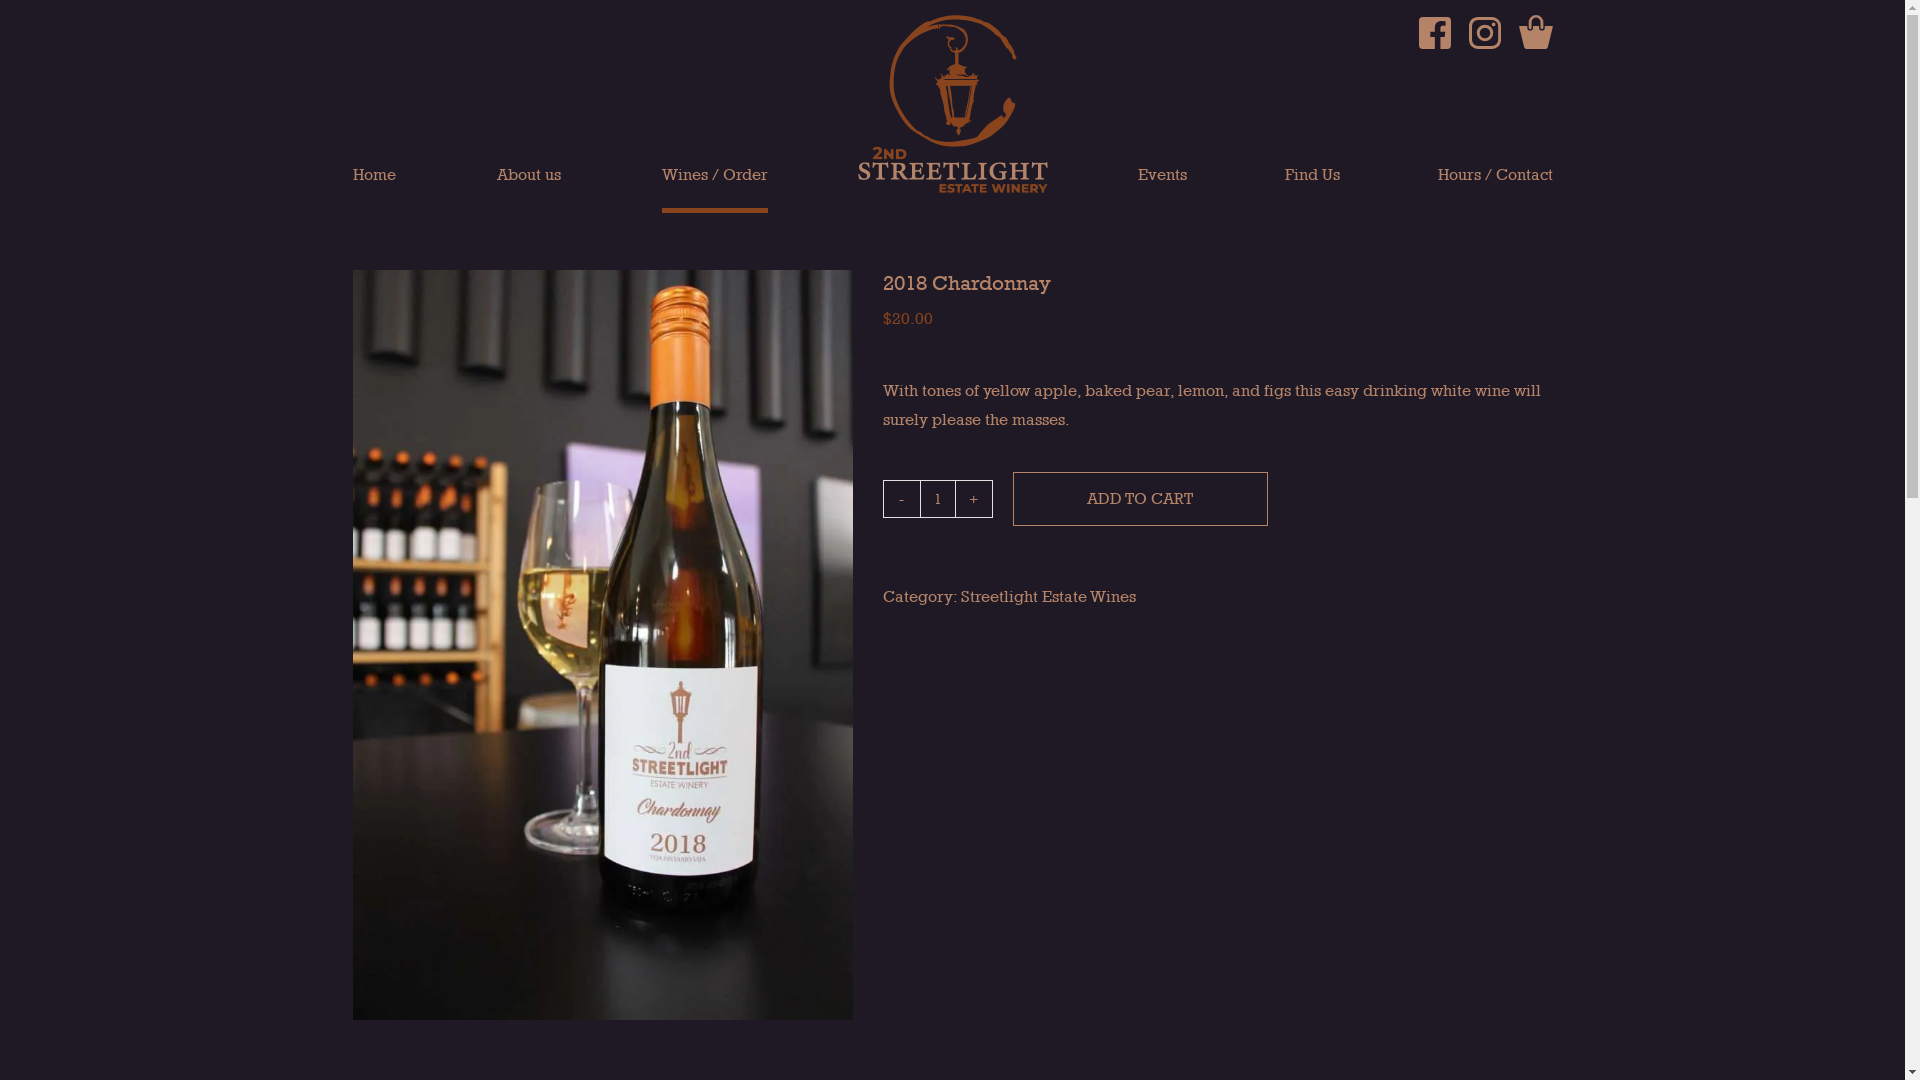 The height and width of the screenshot is (1080, 1920). What do you see at coordinates (1484, 33) in the screenshot?
I see `Instagram` at bounding box center [1484, 33].